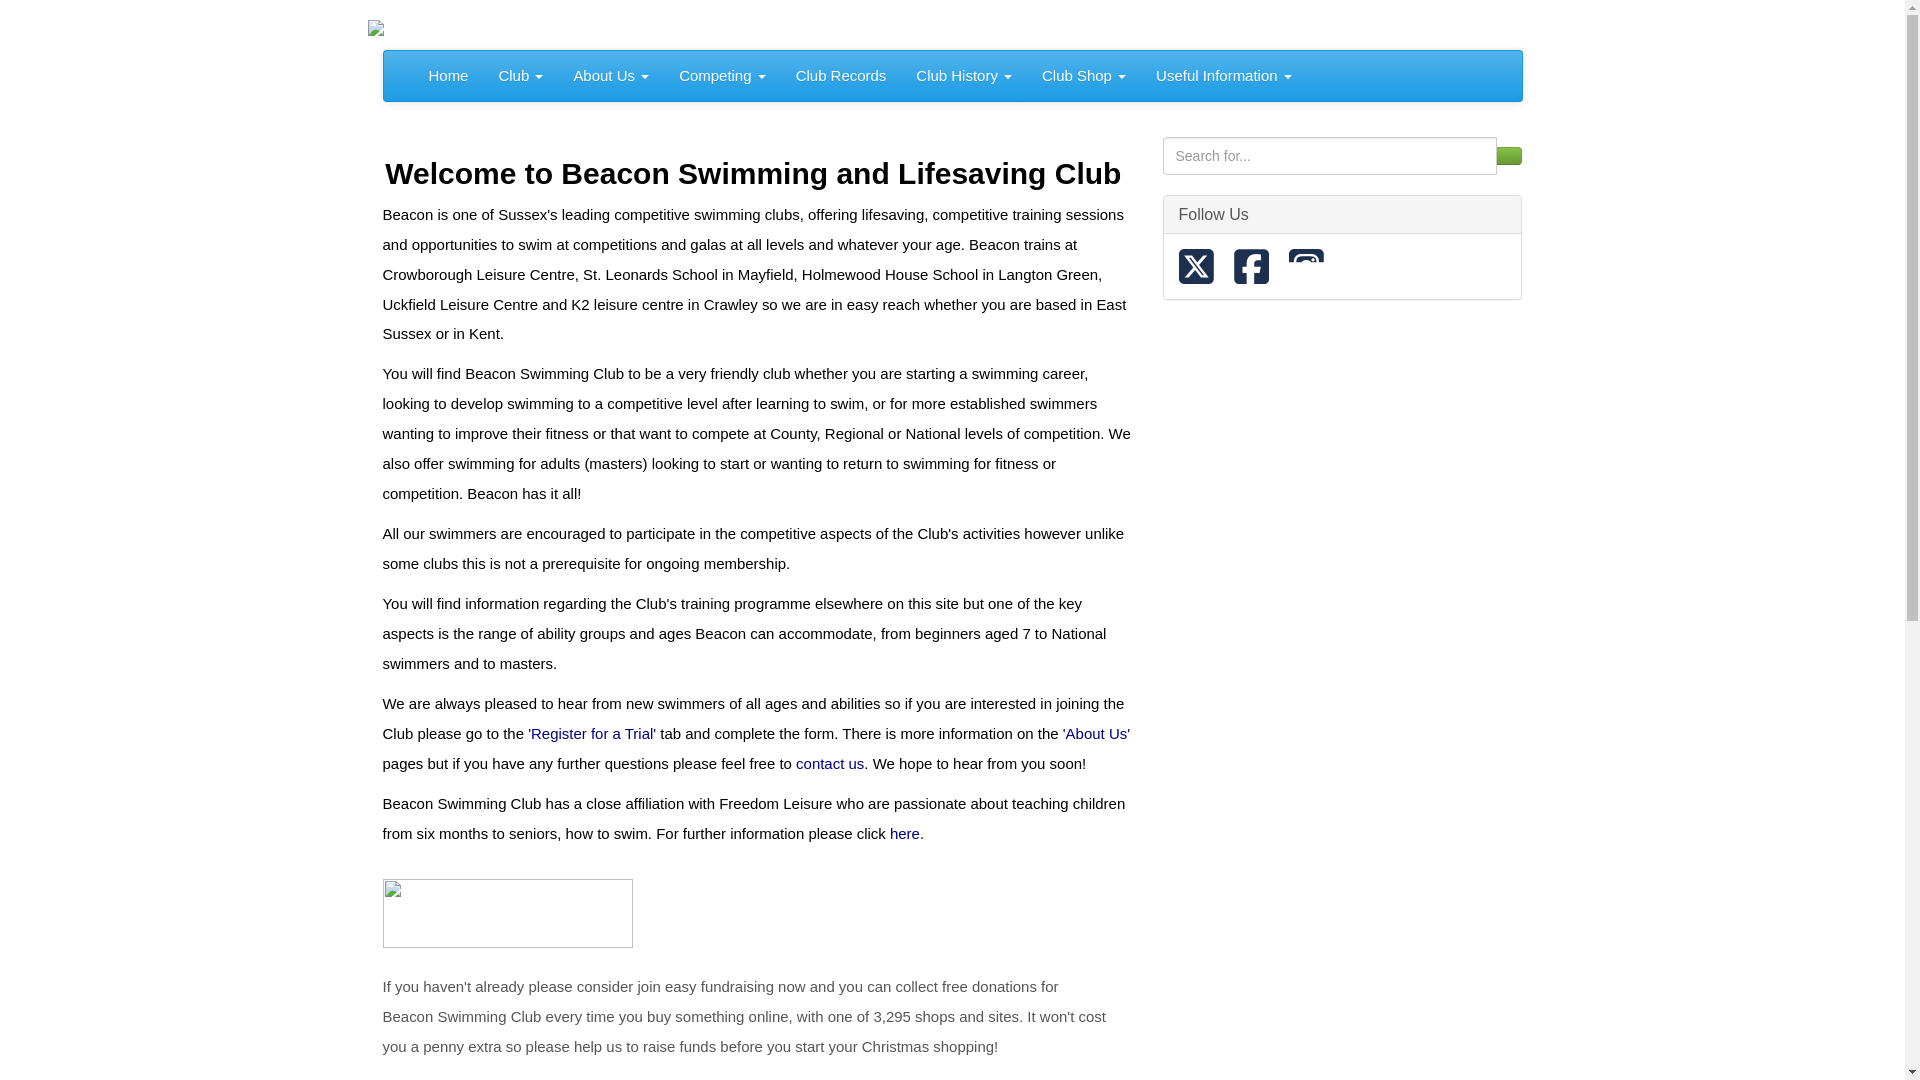  What do you see at coordinates (611, 76) in the screenshot?
I see `About Us` at bounding box center [611, 76].